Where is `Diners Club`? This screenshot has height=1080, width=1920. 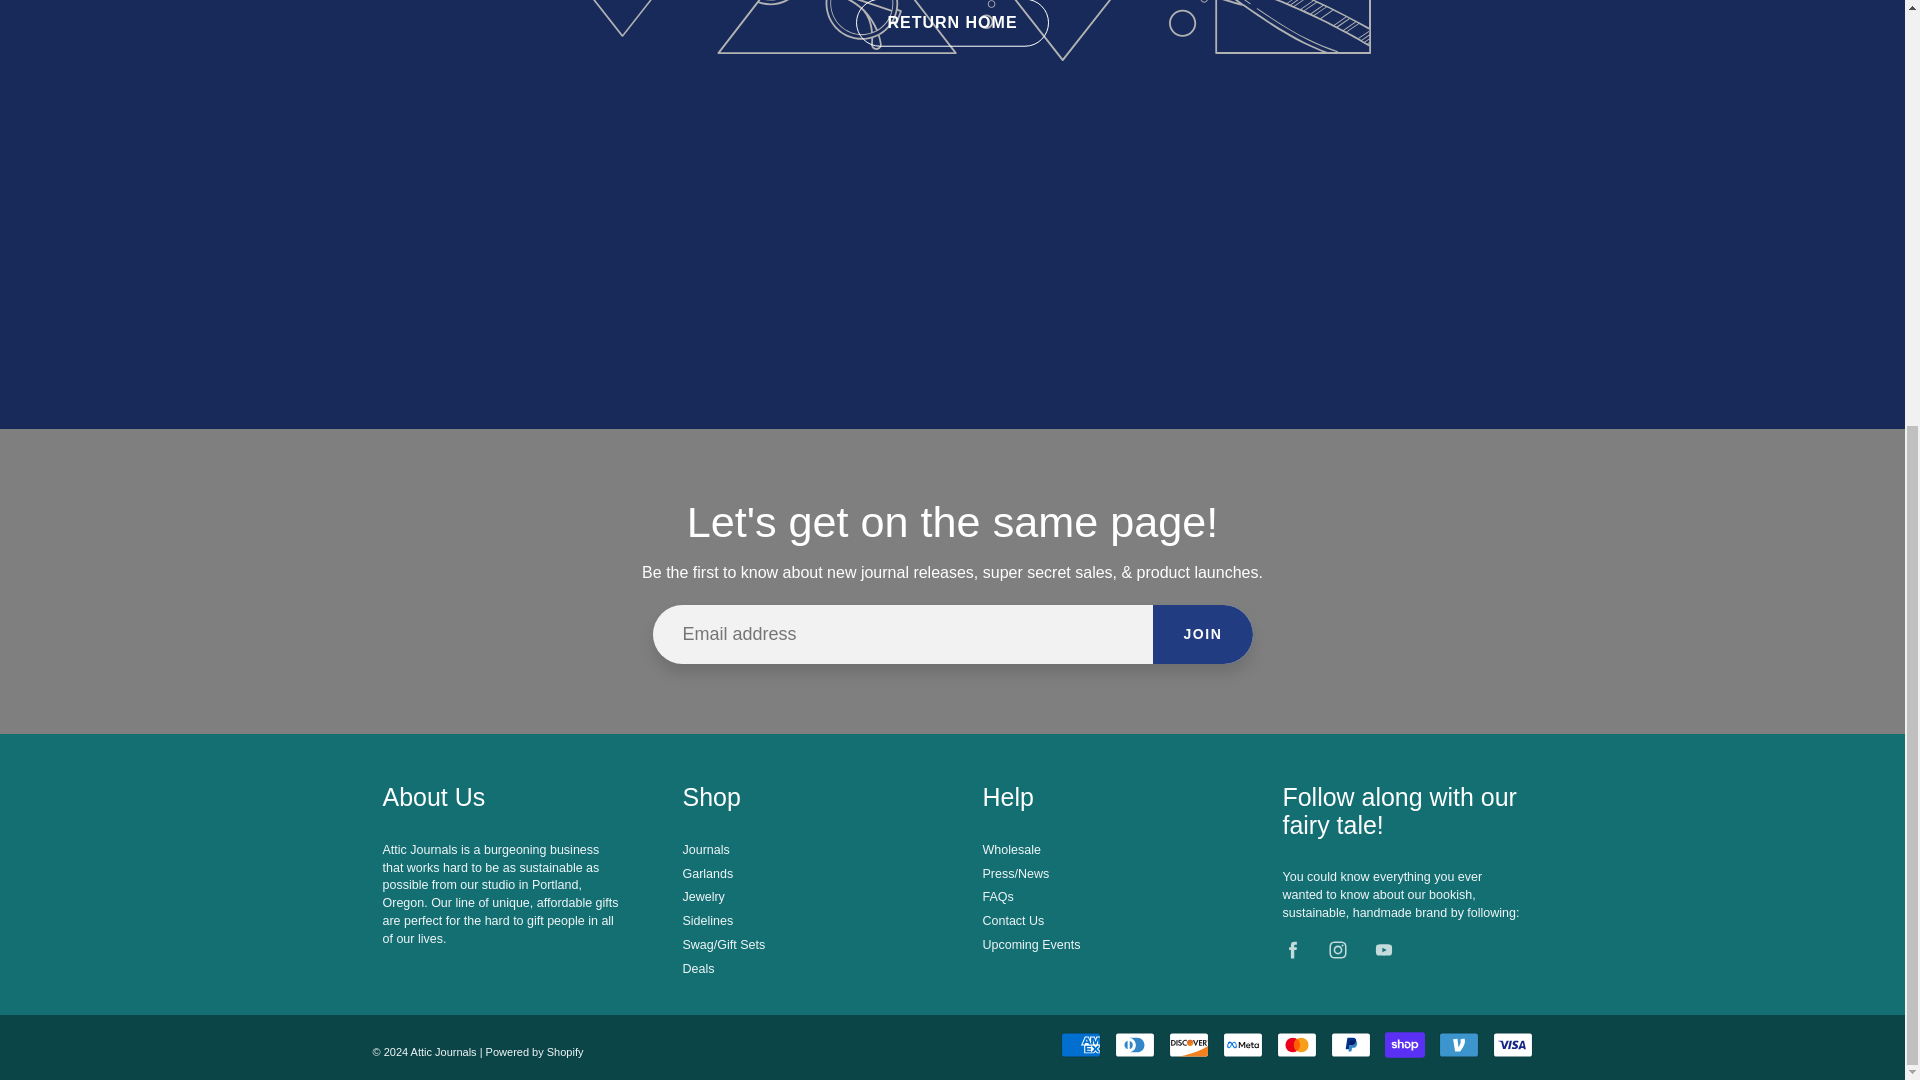 Diners Club is located at coordinates (1135, 1044).